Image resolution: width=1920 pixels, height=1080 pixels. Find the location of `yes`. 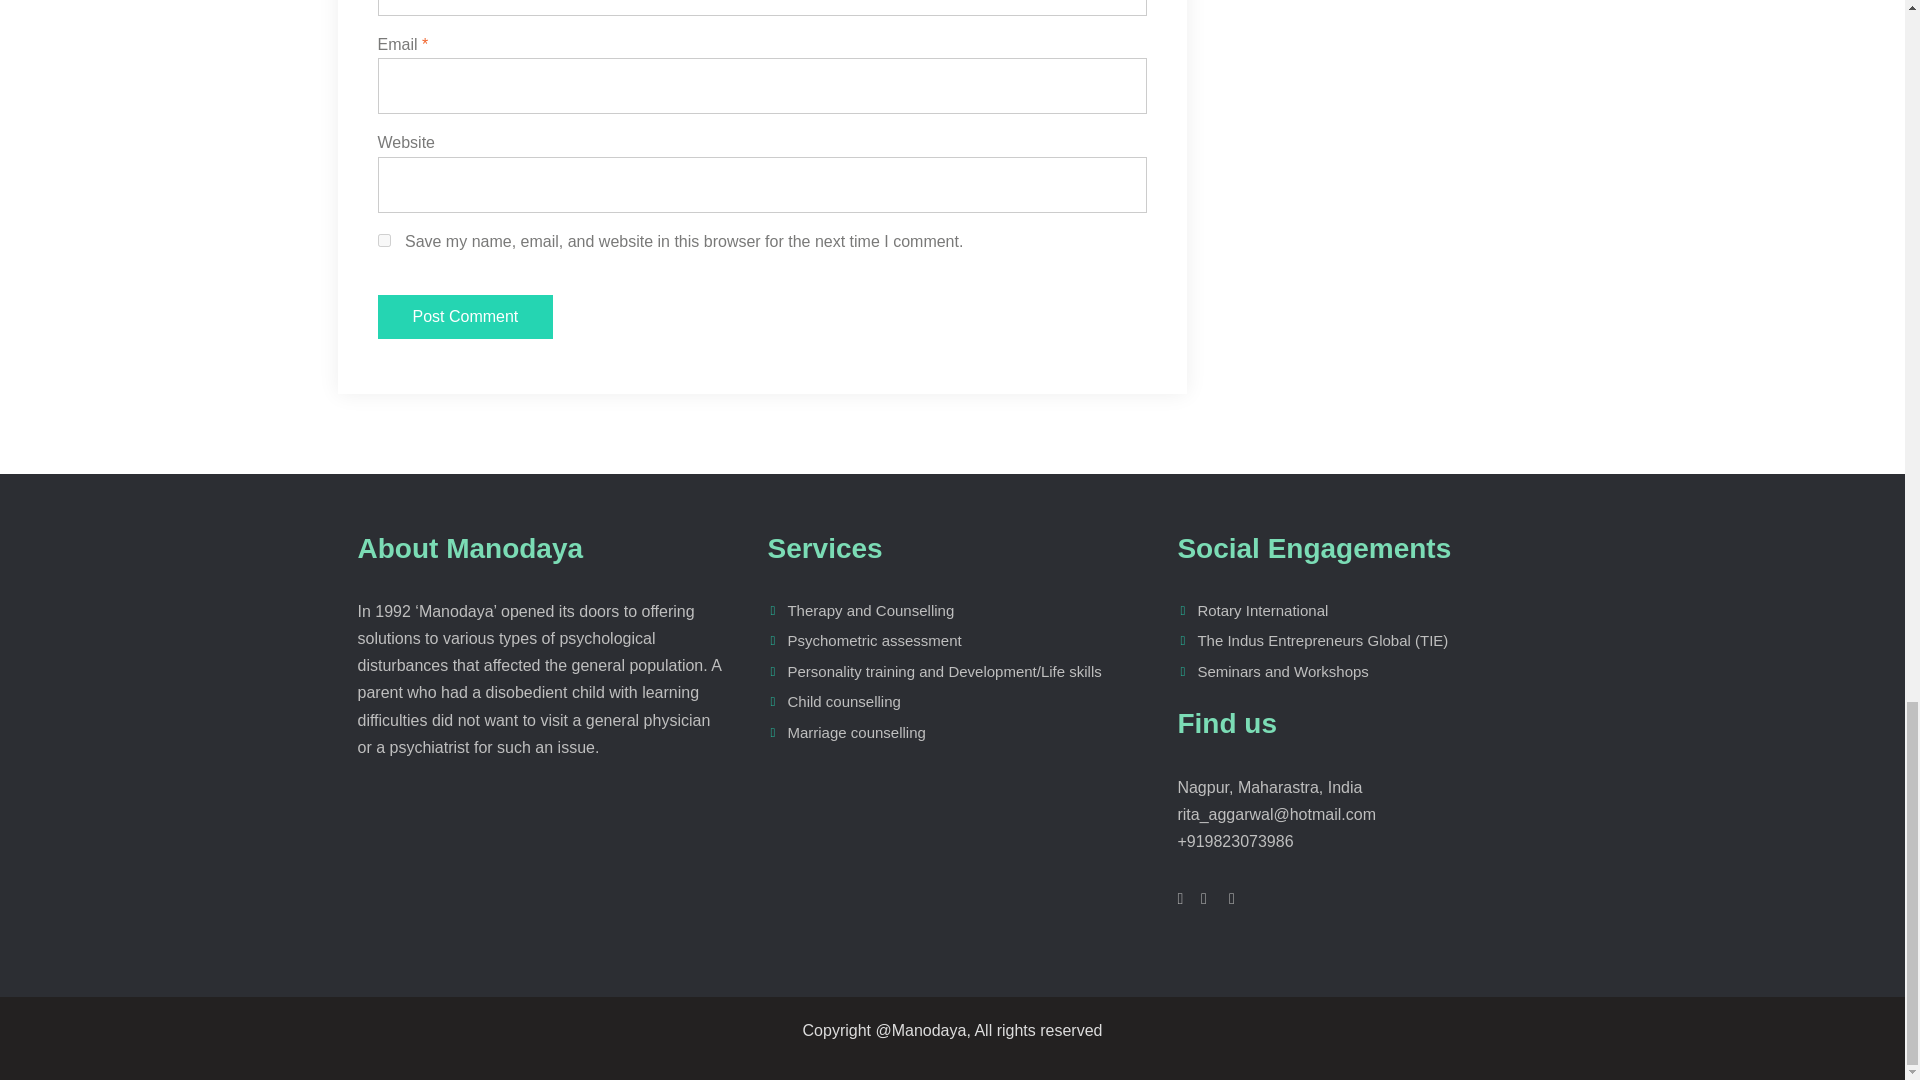

yes is located at coordinates (384, 240).